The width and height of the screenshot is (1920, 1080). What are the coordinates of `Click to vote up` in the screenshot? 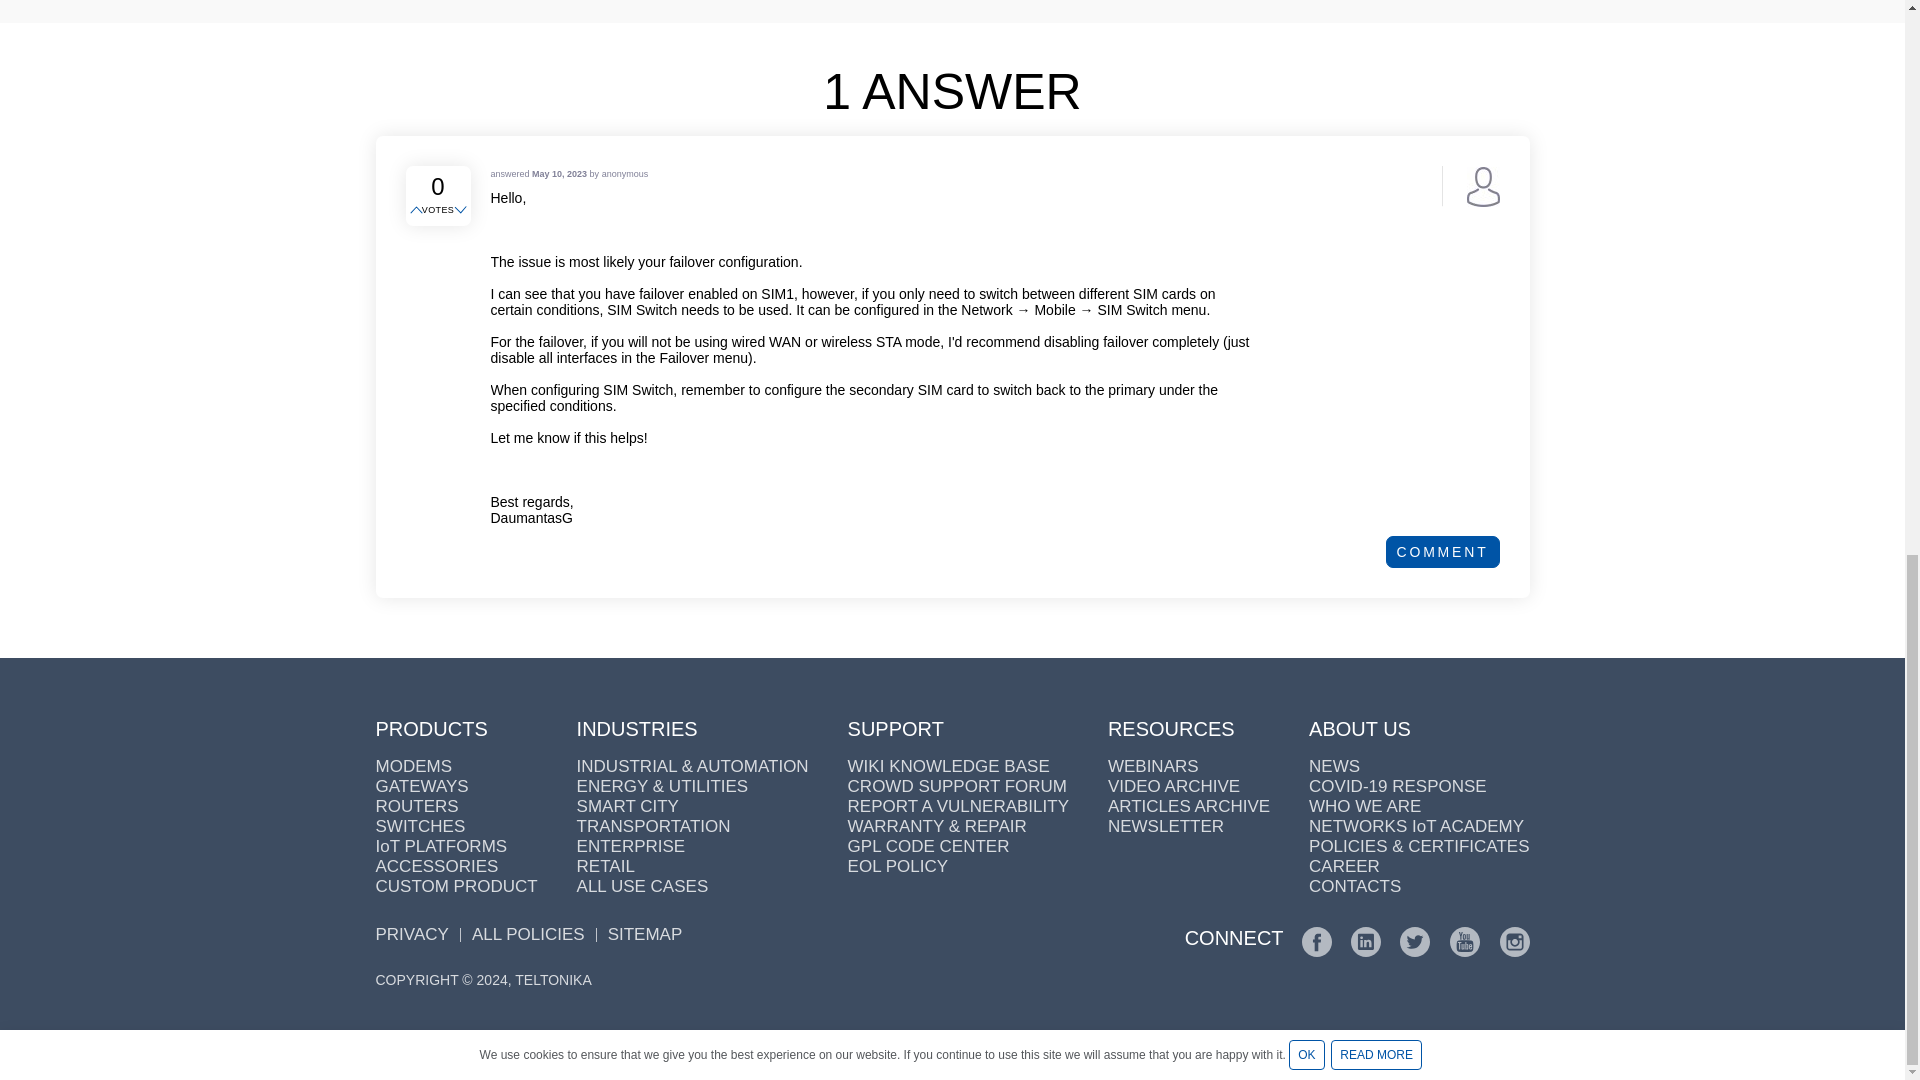 It's located at (418, 211).